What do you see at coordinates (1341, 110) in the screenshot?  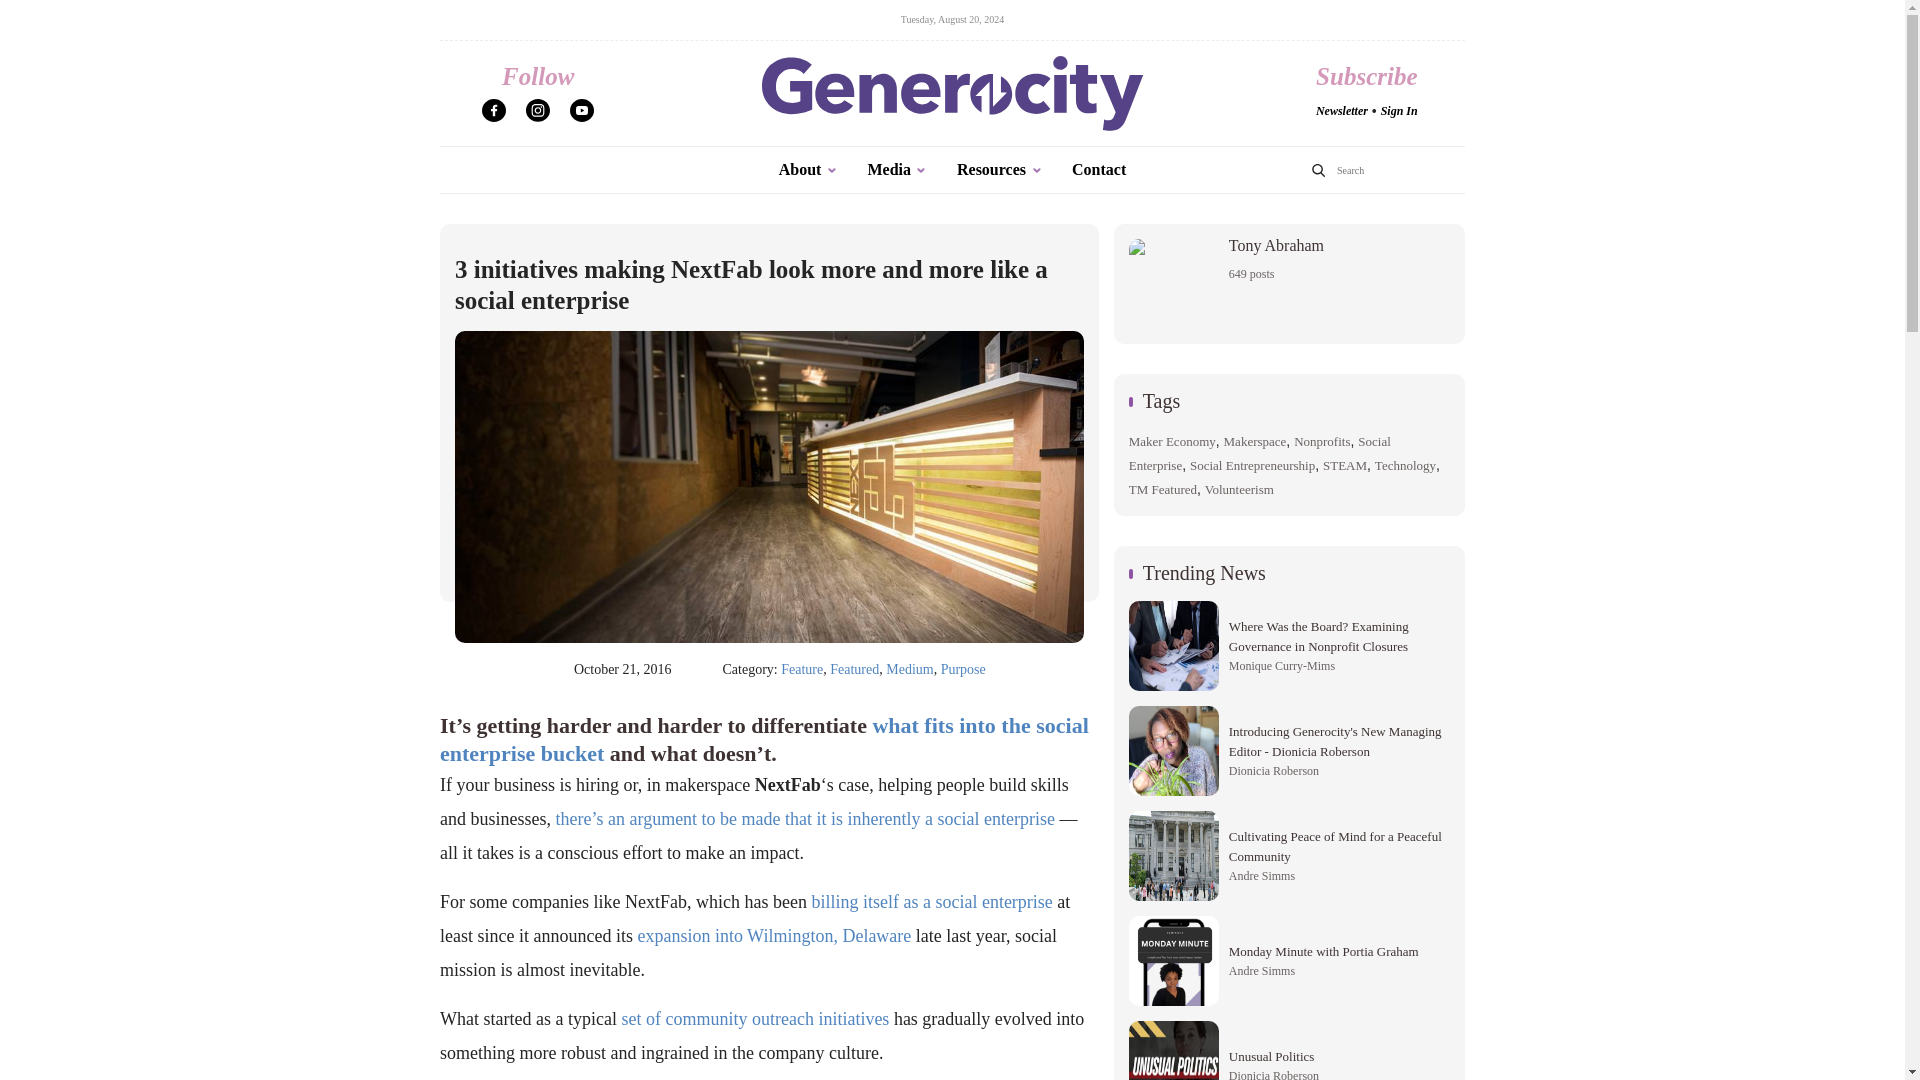 I see `Newsletter` at bounding box center [1341, 110].